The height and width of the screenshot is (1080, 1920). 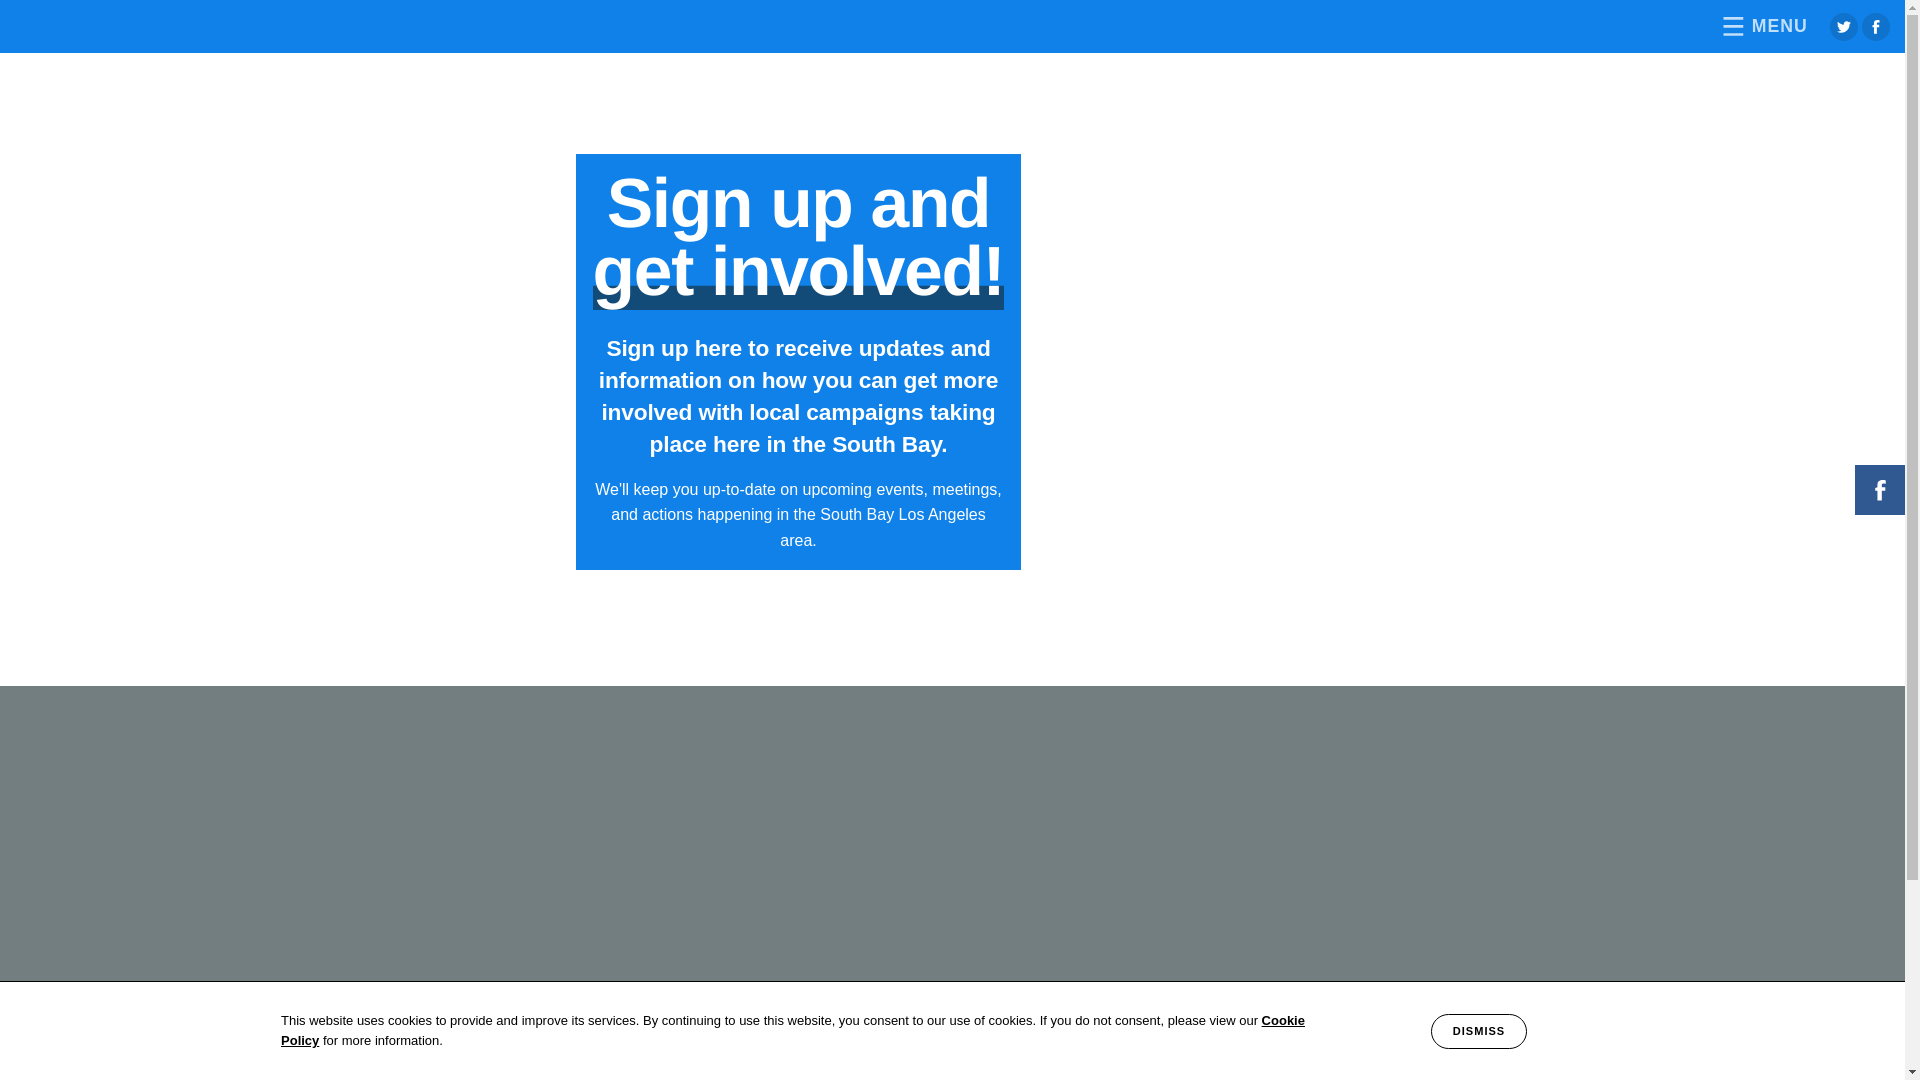 What do you see at coordinates (1479, 1032) in the screenshot?
I see `DISMISS` at bounding box center [1479, 1032].